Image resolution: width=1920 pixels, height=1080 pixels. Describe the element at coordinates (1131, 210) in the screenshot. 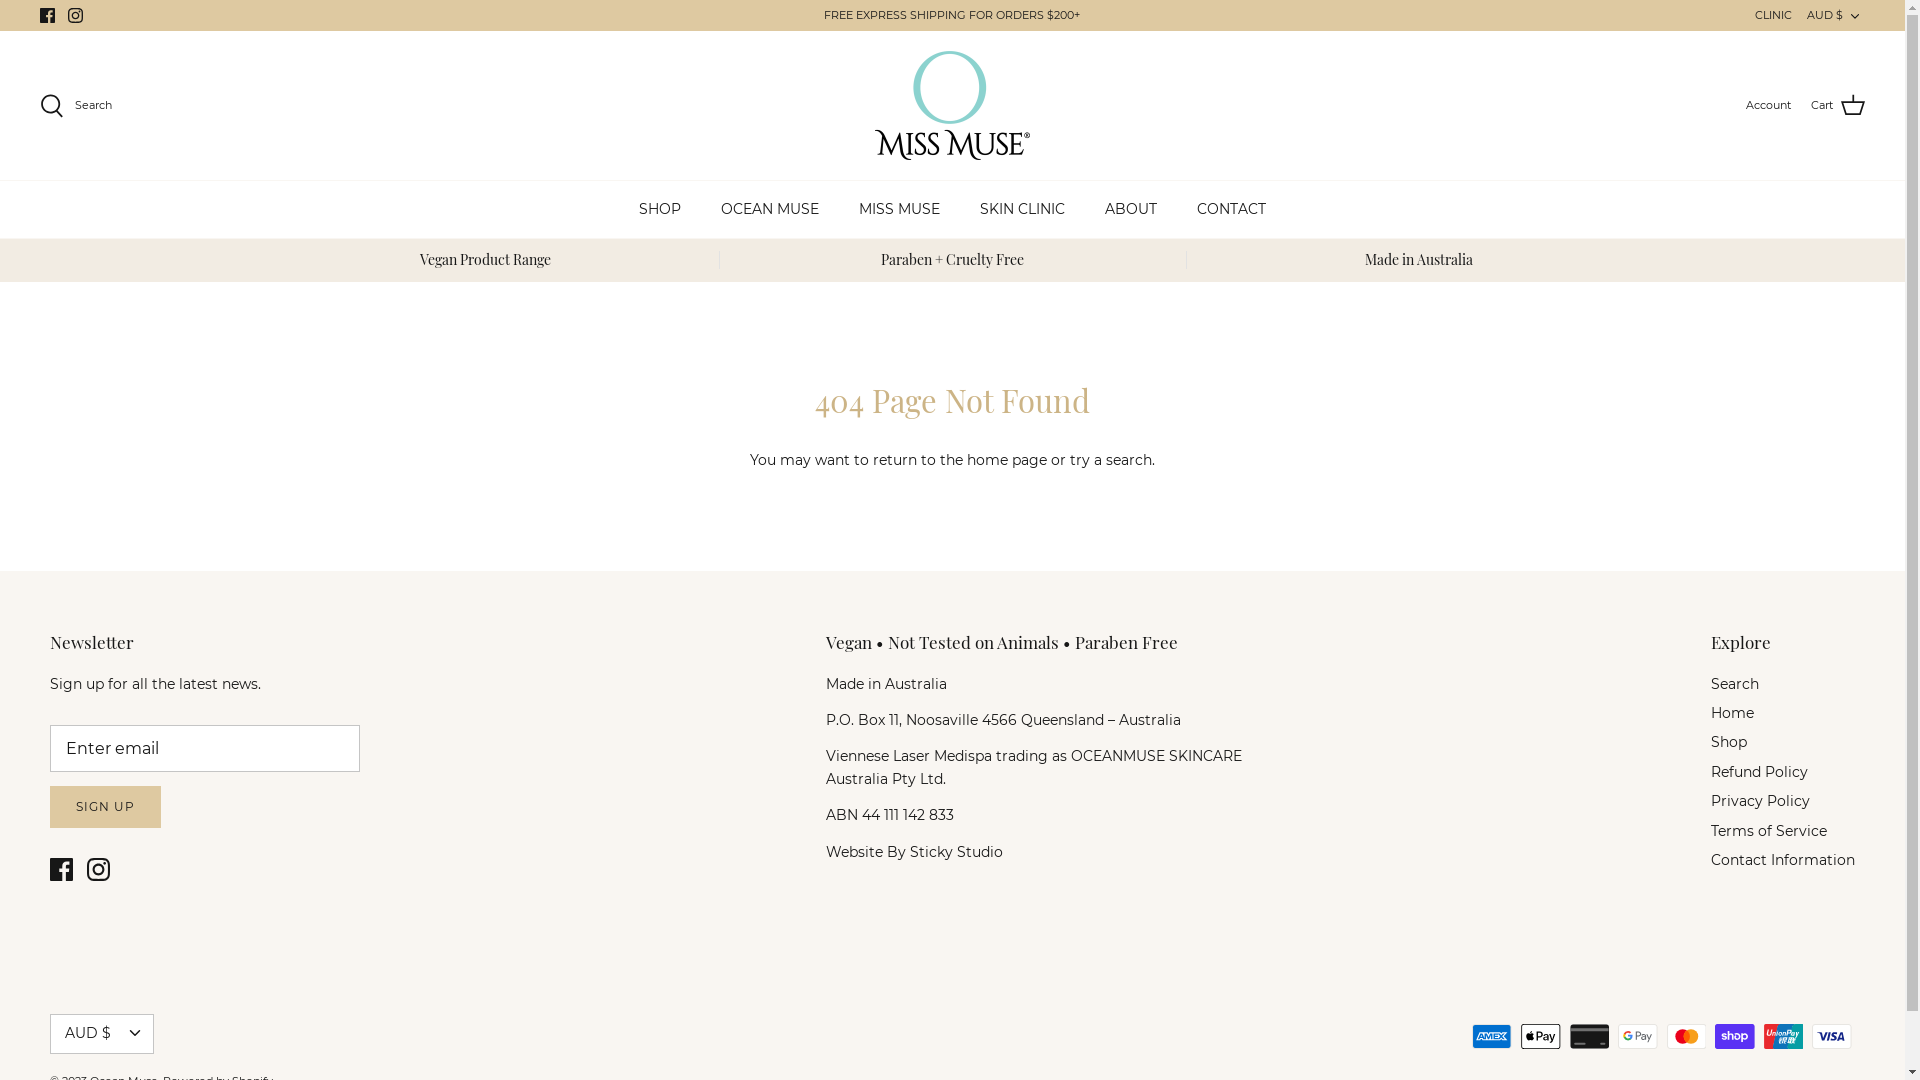

I see `ABOUT` at that location.